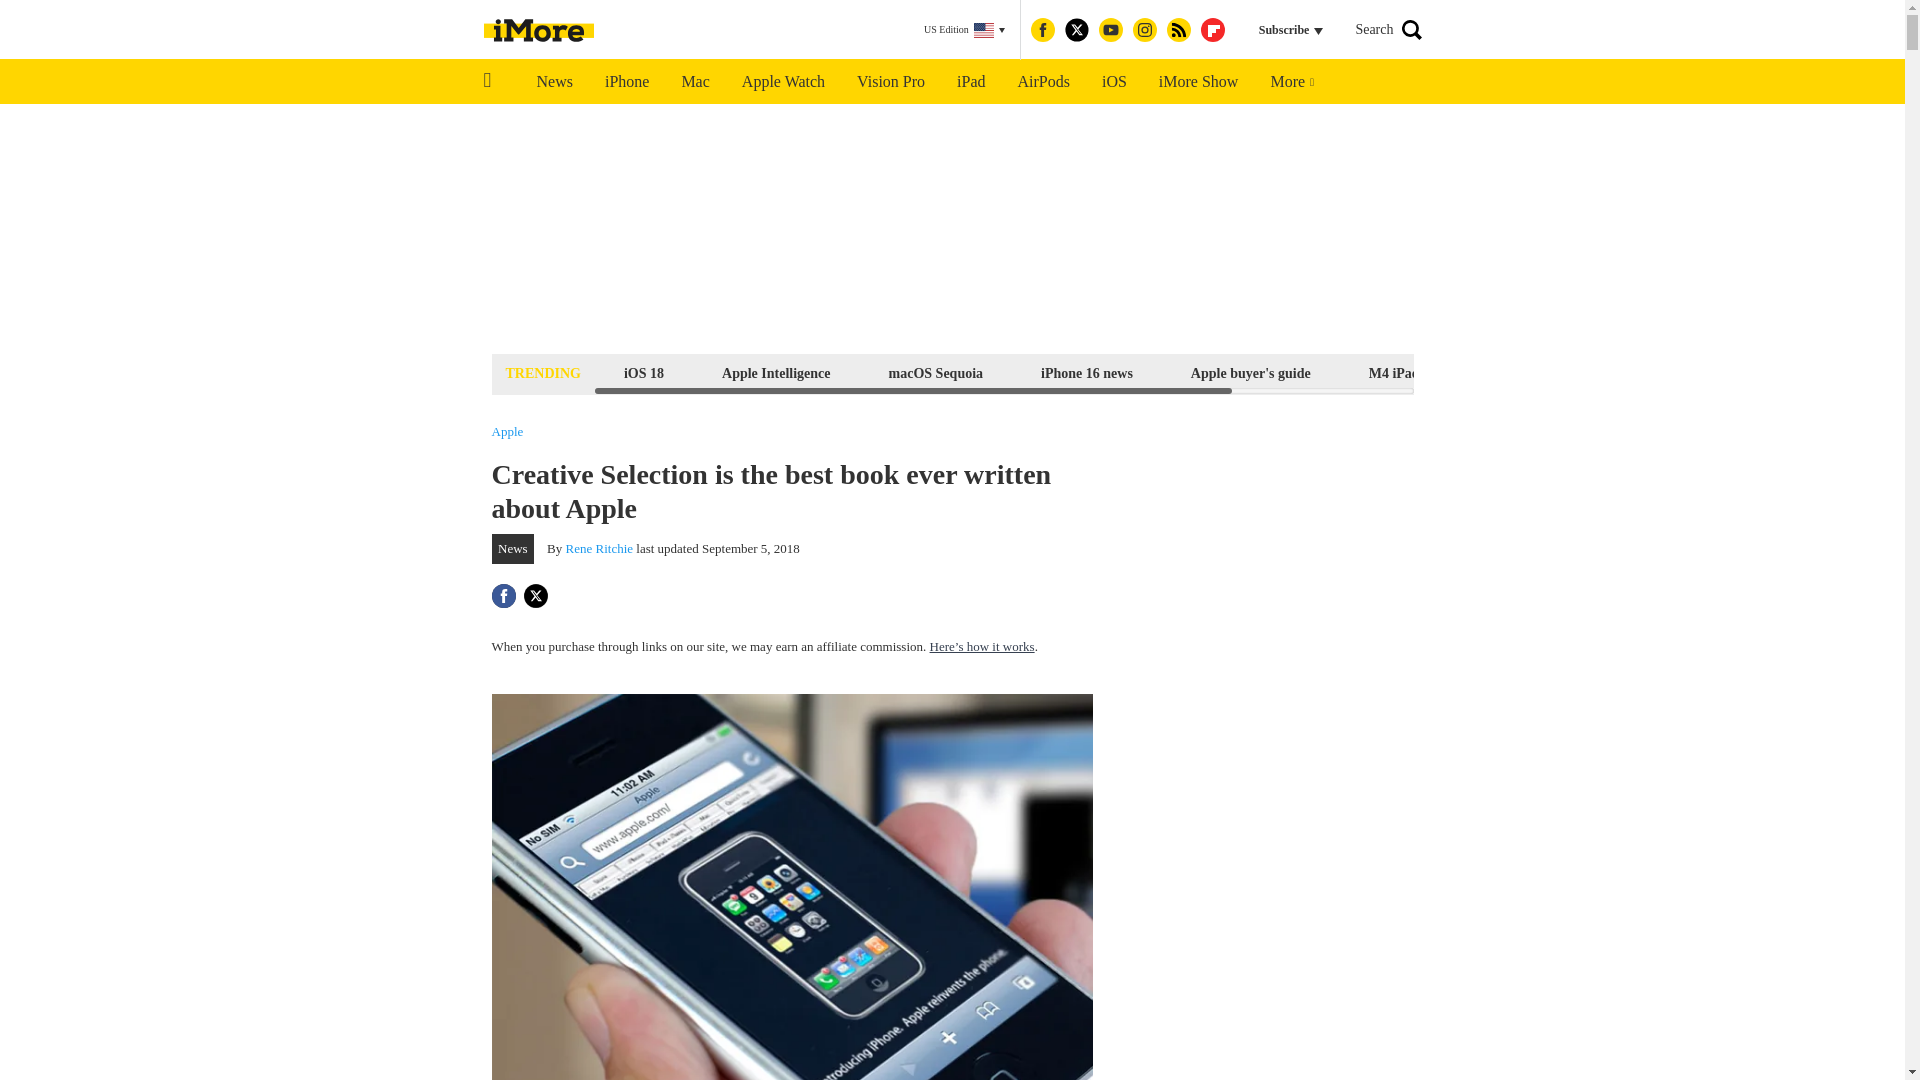 This screenshot has width=1920, height=1080. I want to click on US Edition, so click(964, 30).